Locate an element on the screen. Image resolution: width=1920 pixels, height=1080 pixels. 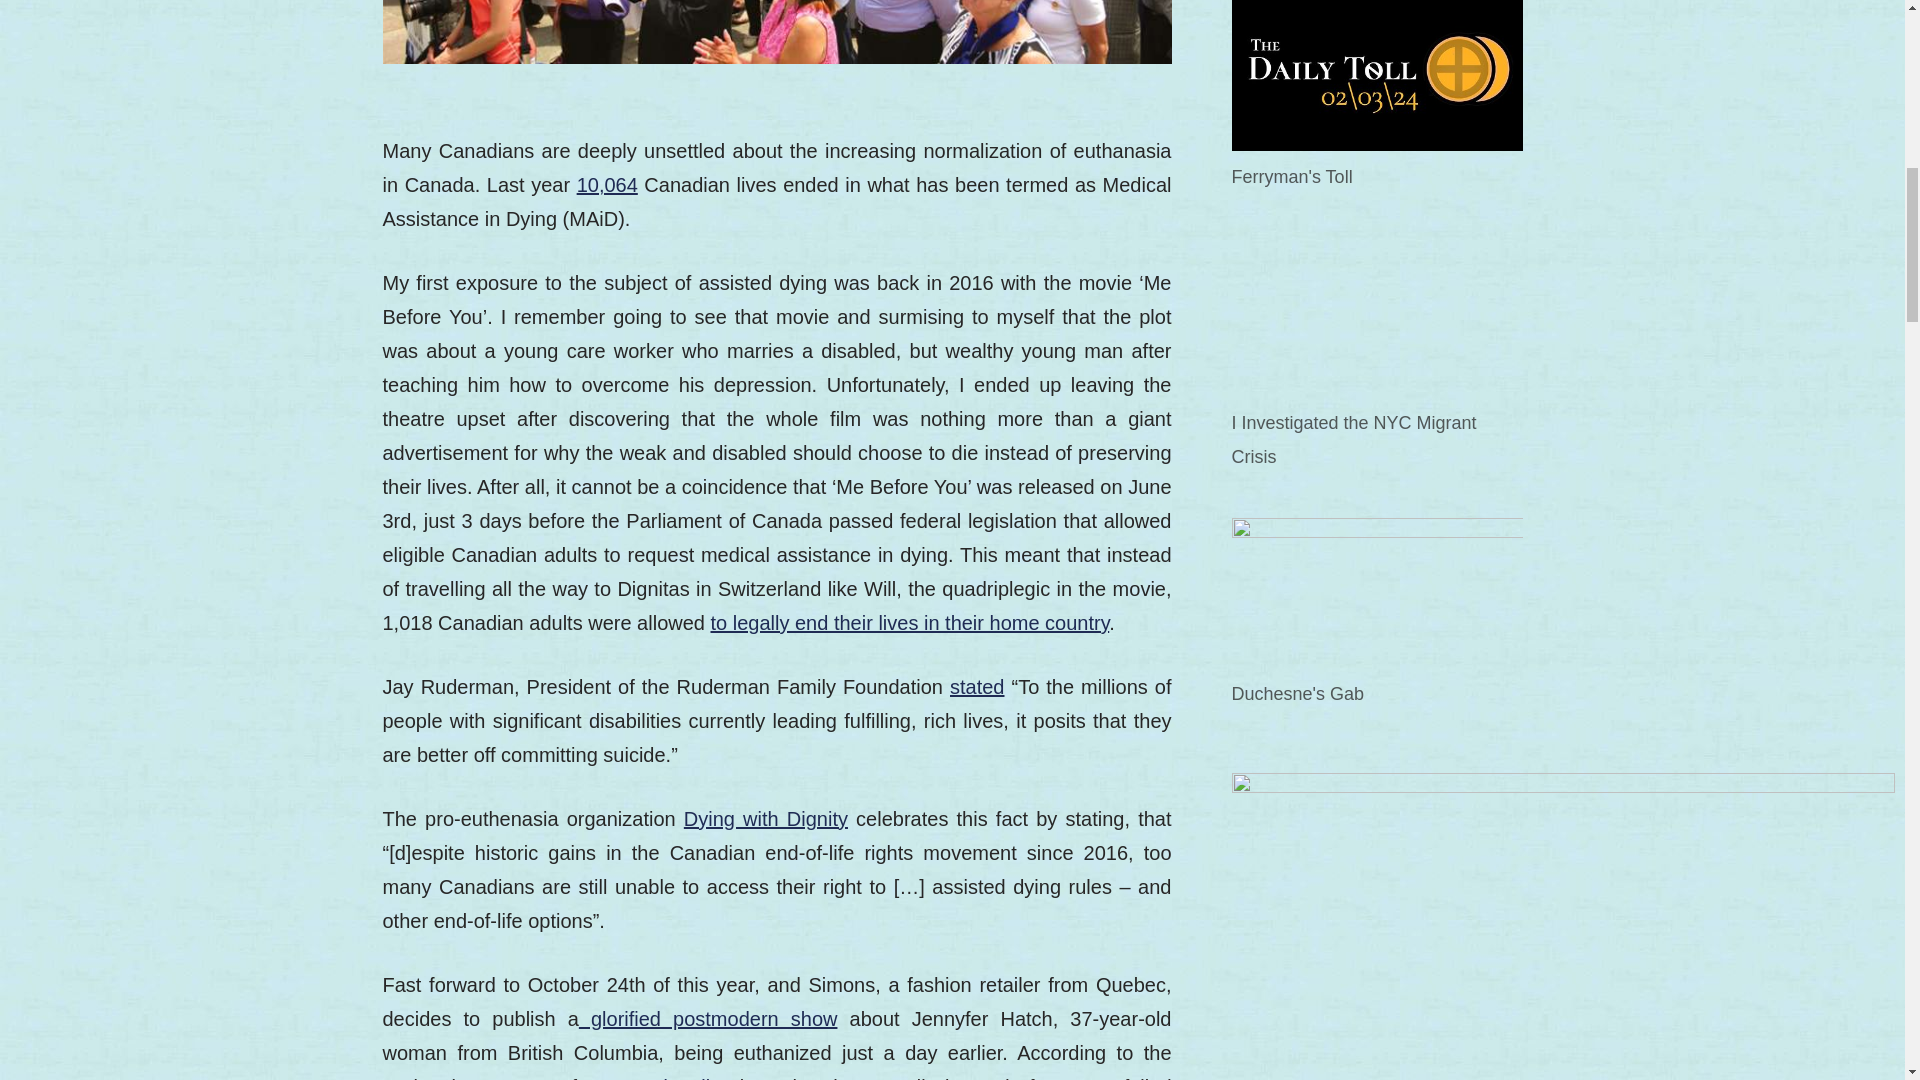
stated is located at coordinates (977, 686).